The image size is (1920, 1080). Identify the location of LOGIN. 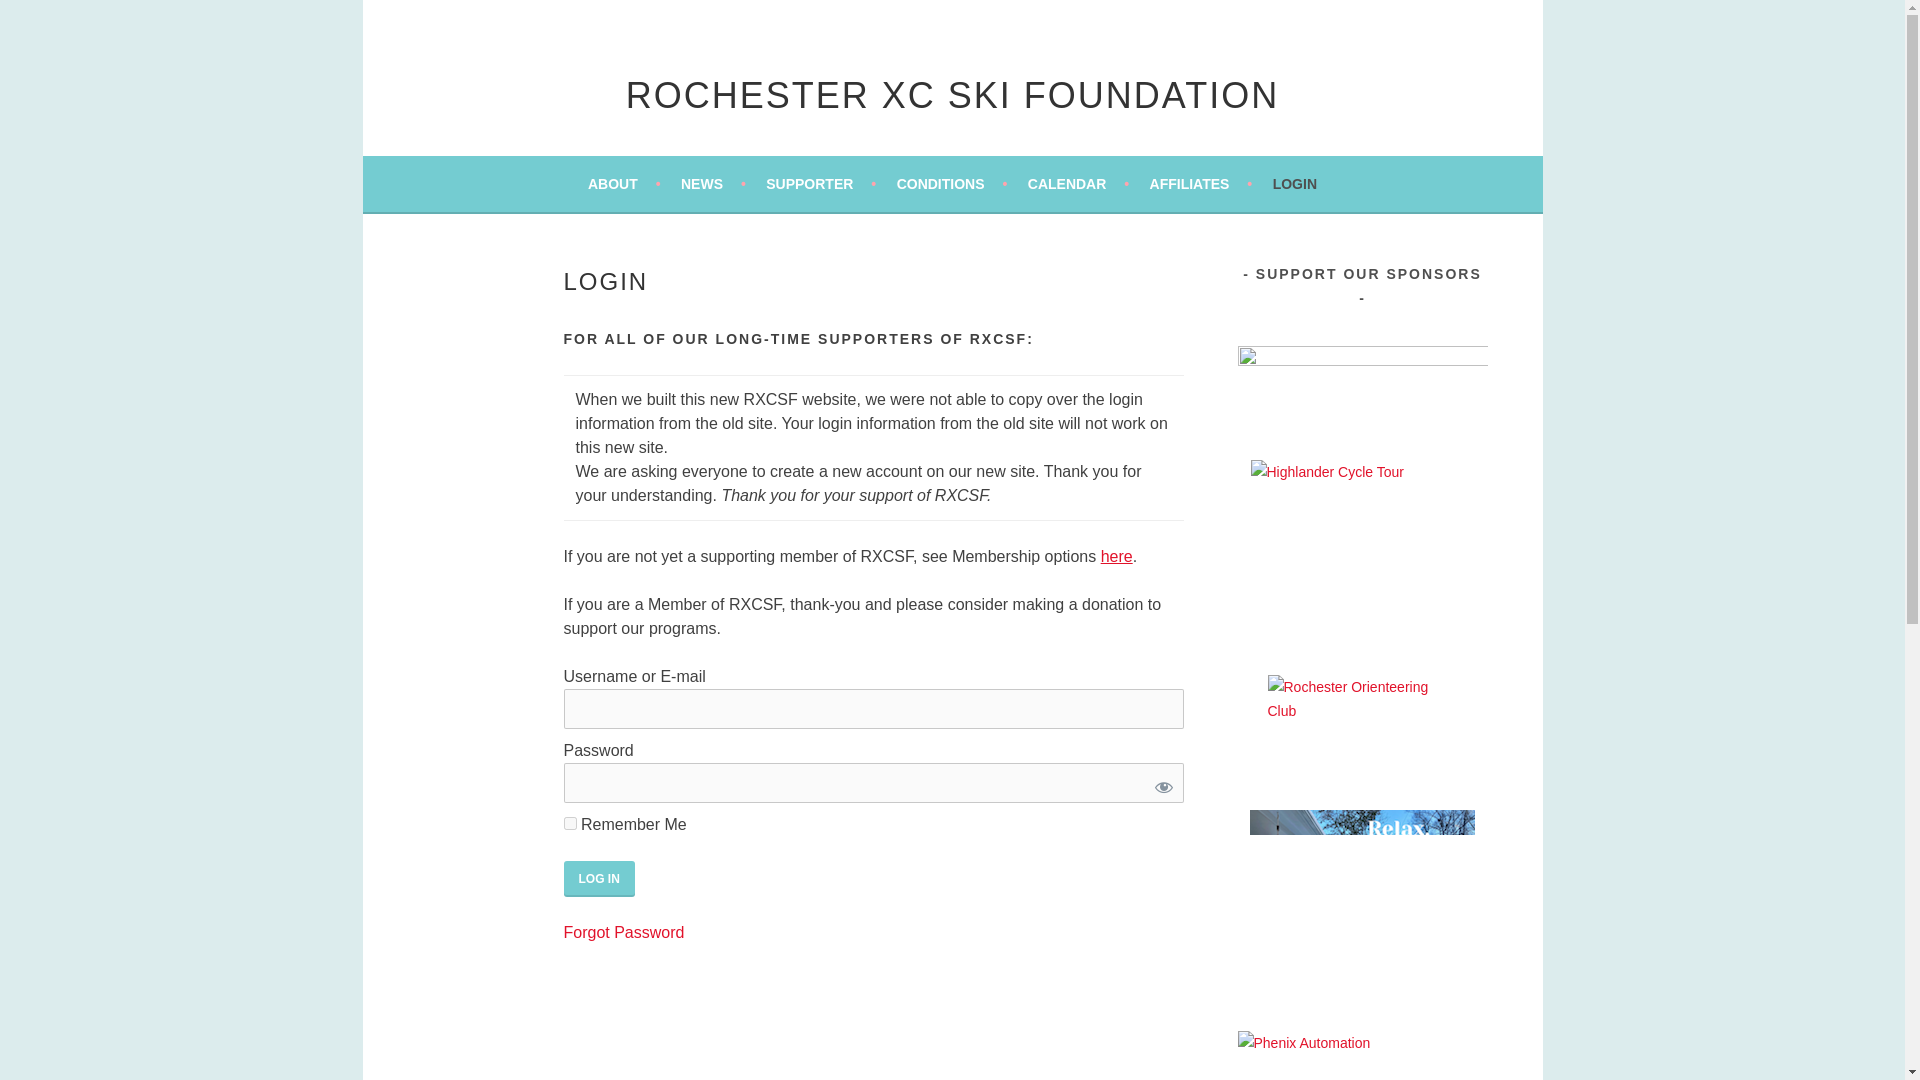
(1294, 183).